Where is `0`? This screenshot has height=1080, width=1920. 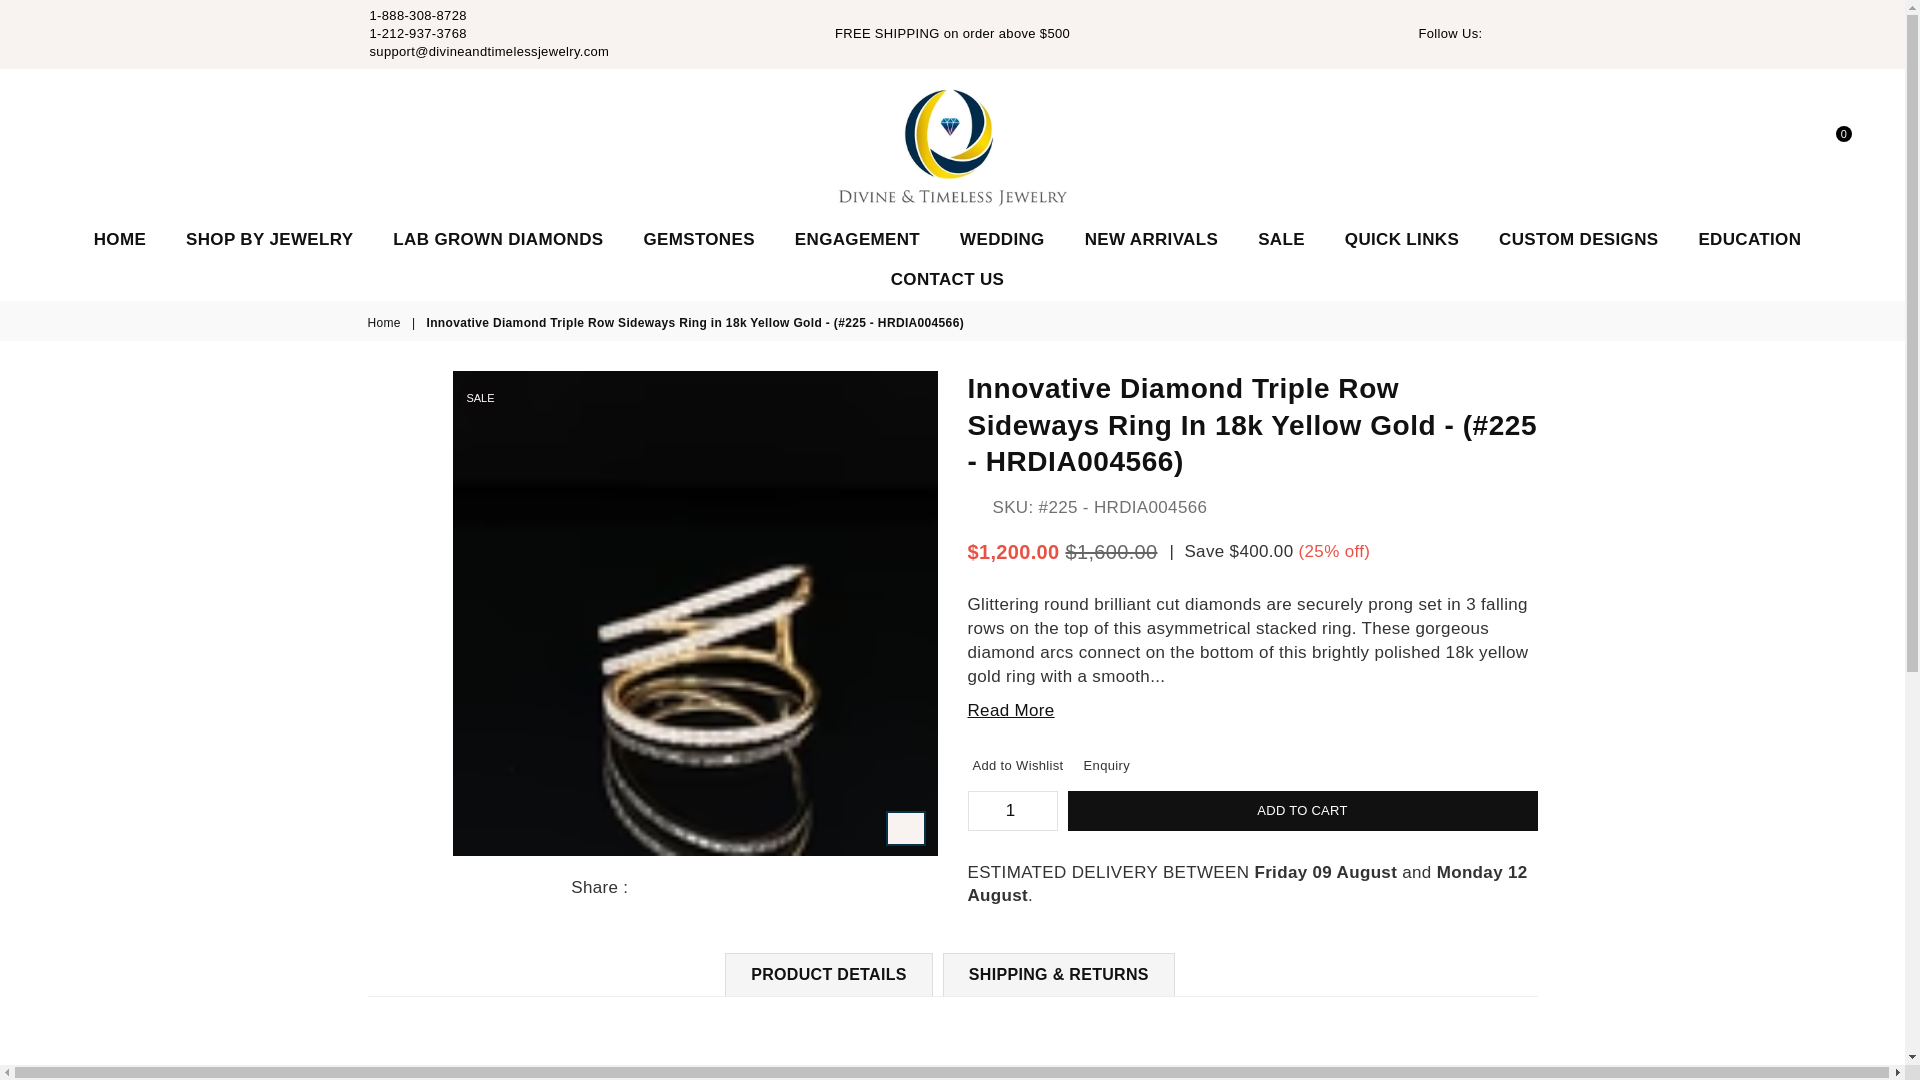 0 is located at coordinates (1836, 143).